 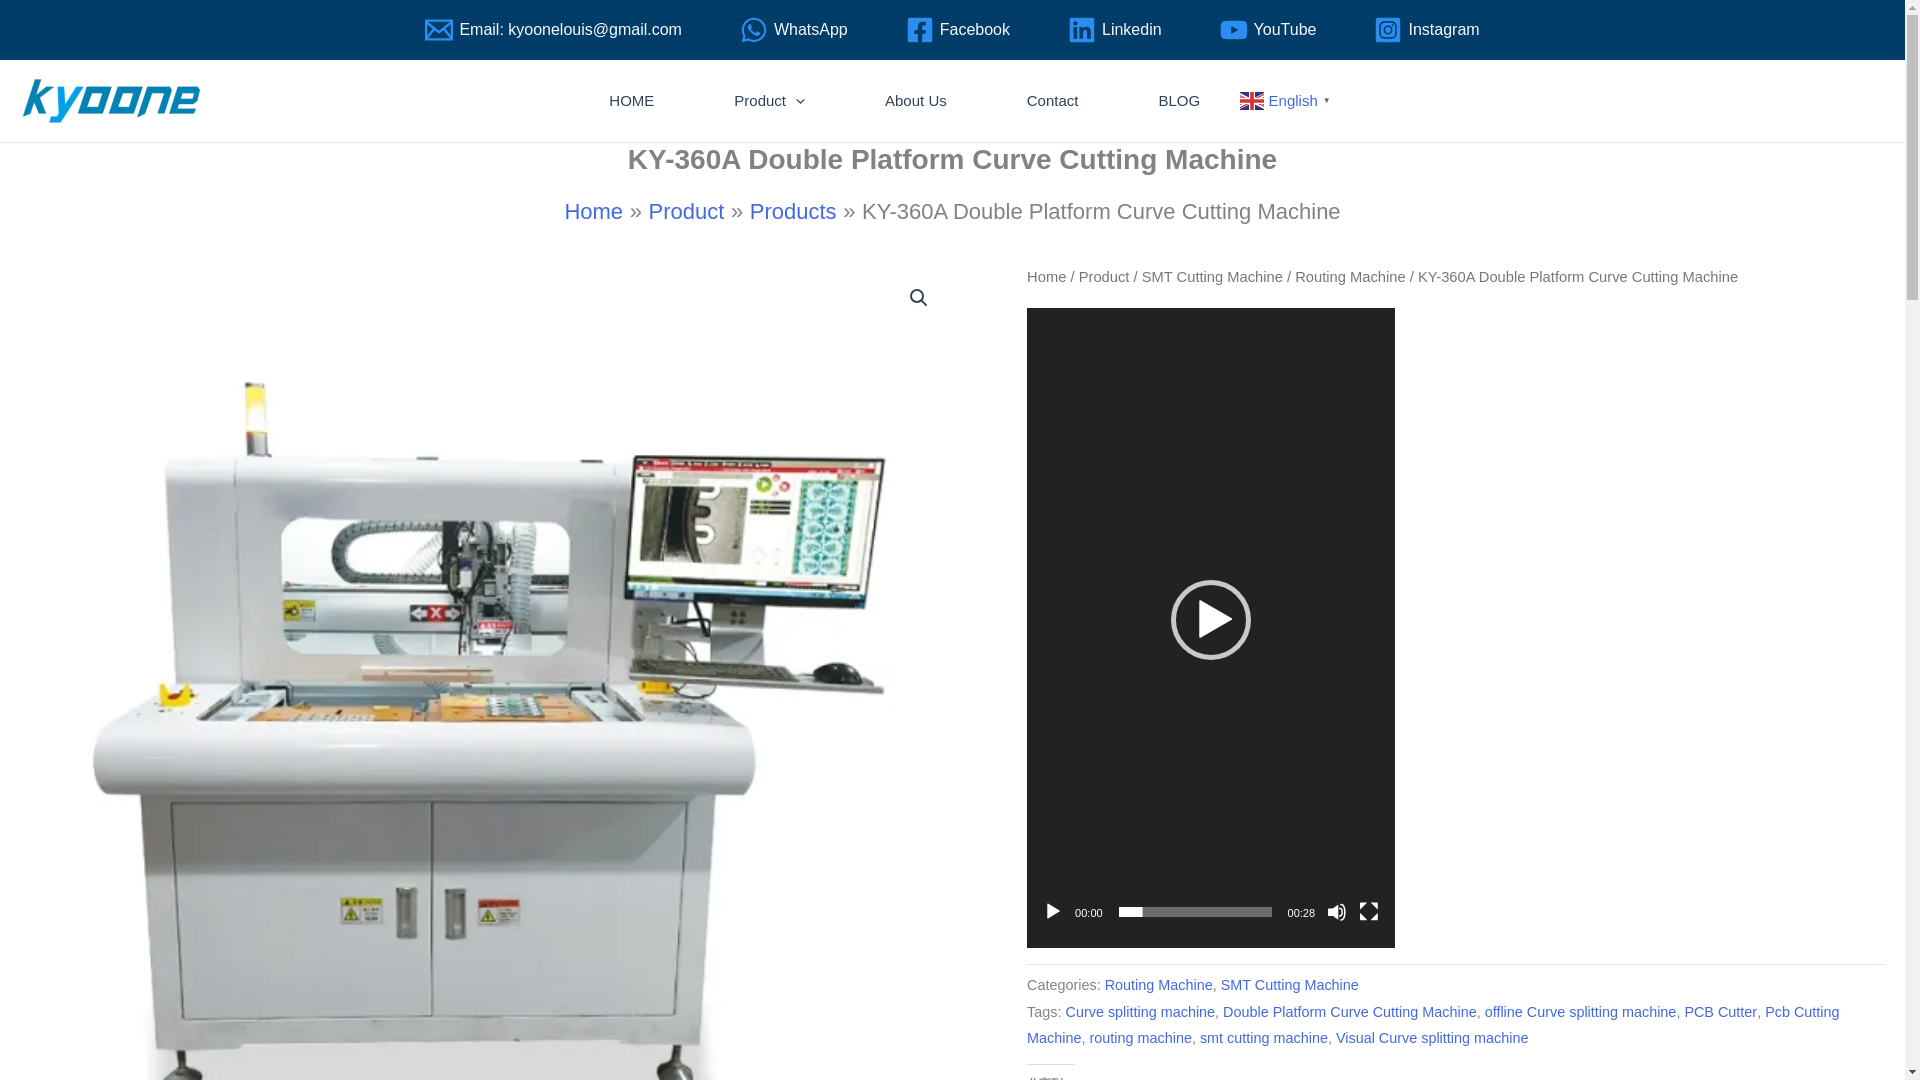 I want to click on HOME, so click(x=630, y=101).